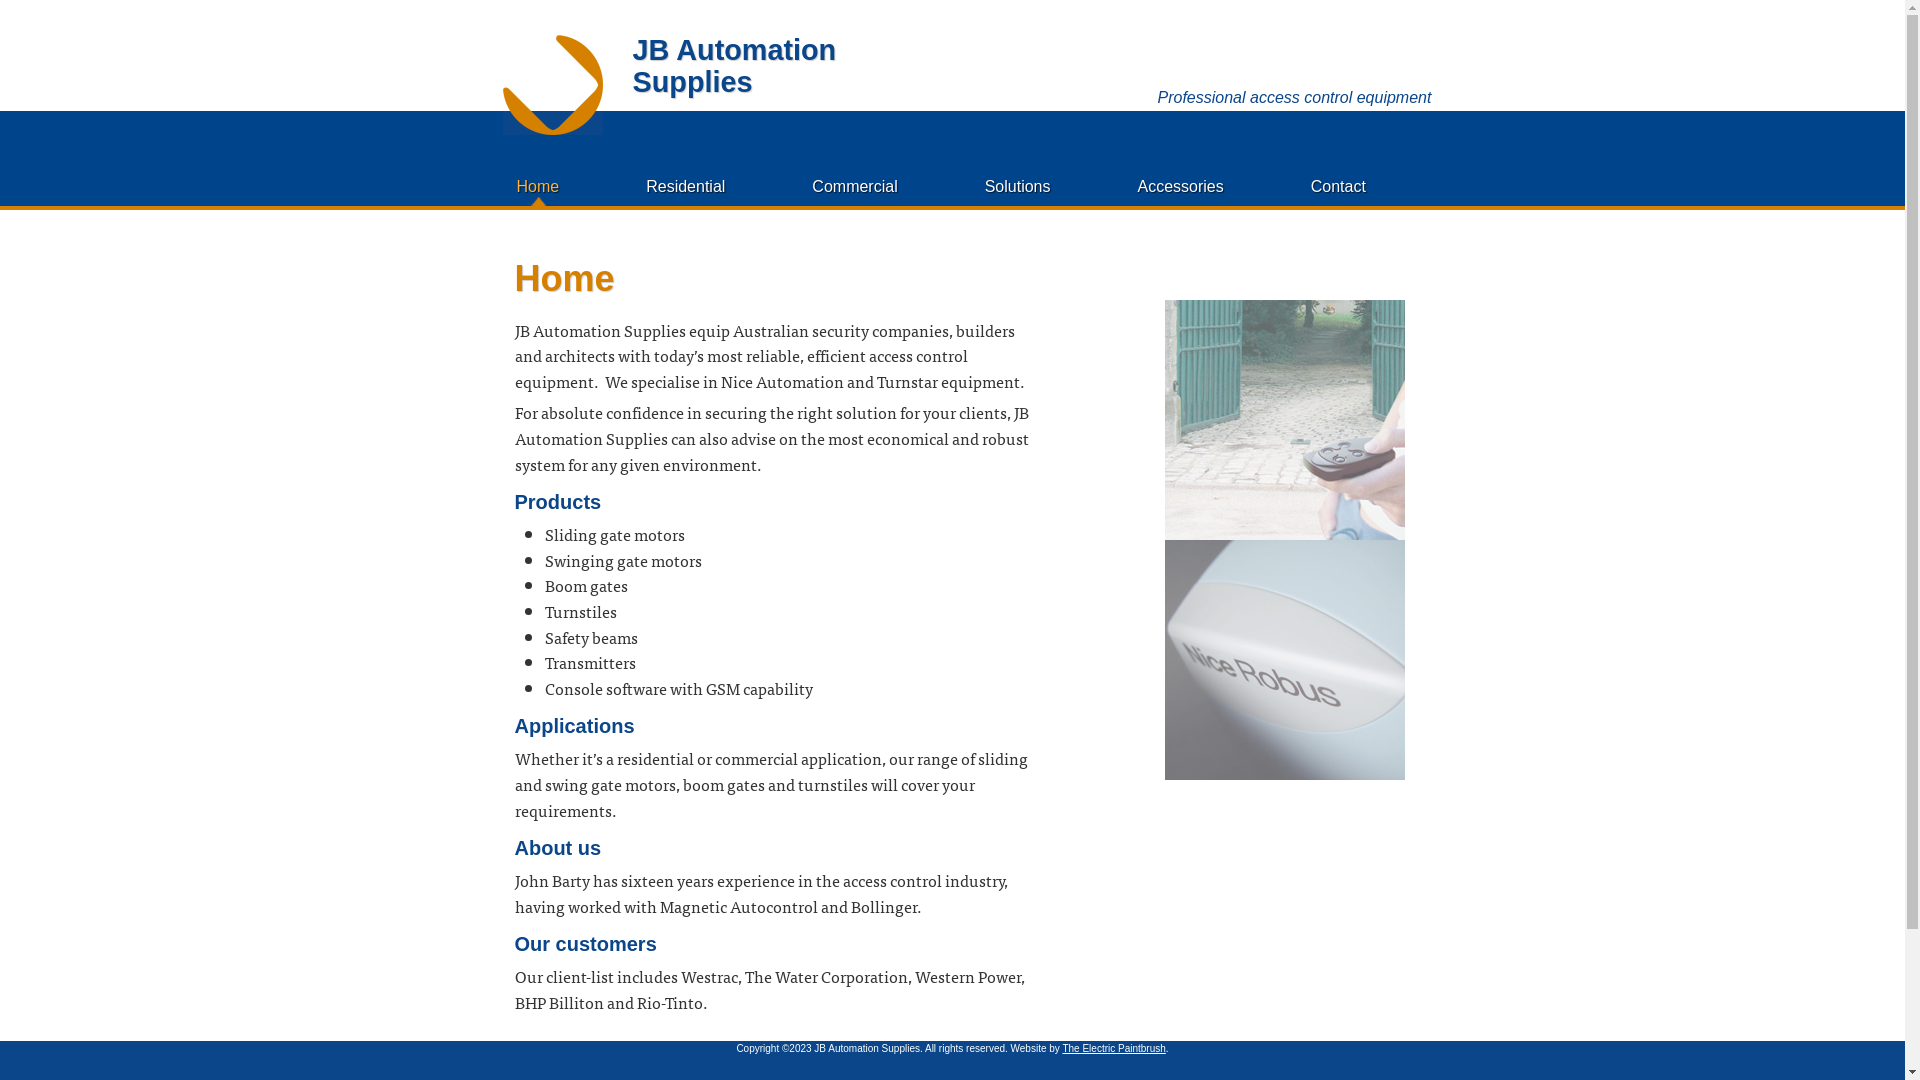  Describe the element at coordinates (734, 66) in the screenshot. I see `JB Automation Supplies` at that location.